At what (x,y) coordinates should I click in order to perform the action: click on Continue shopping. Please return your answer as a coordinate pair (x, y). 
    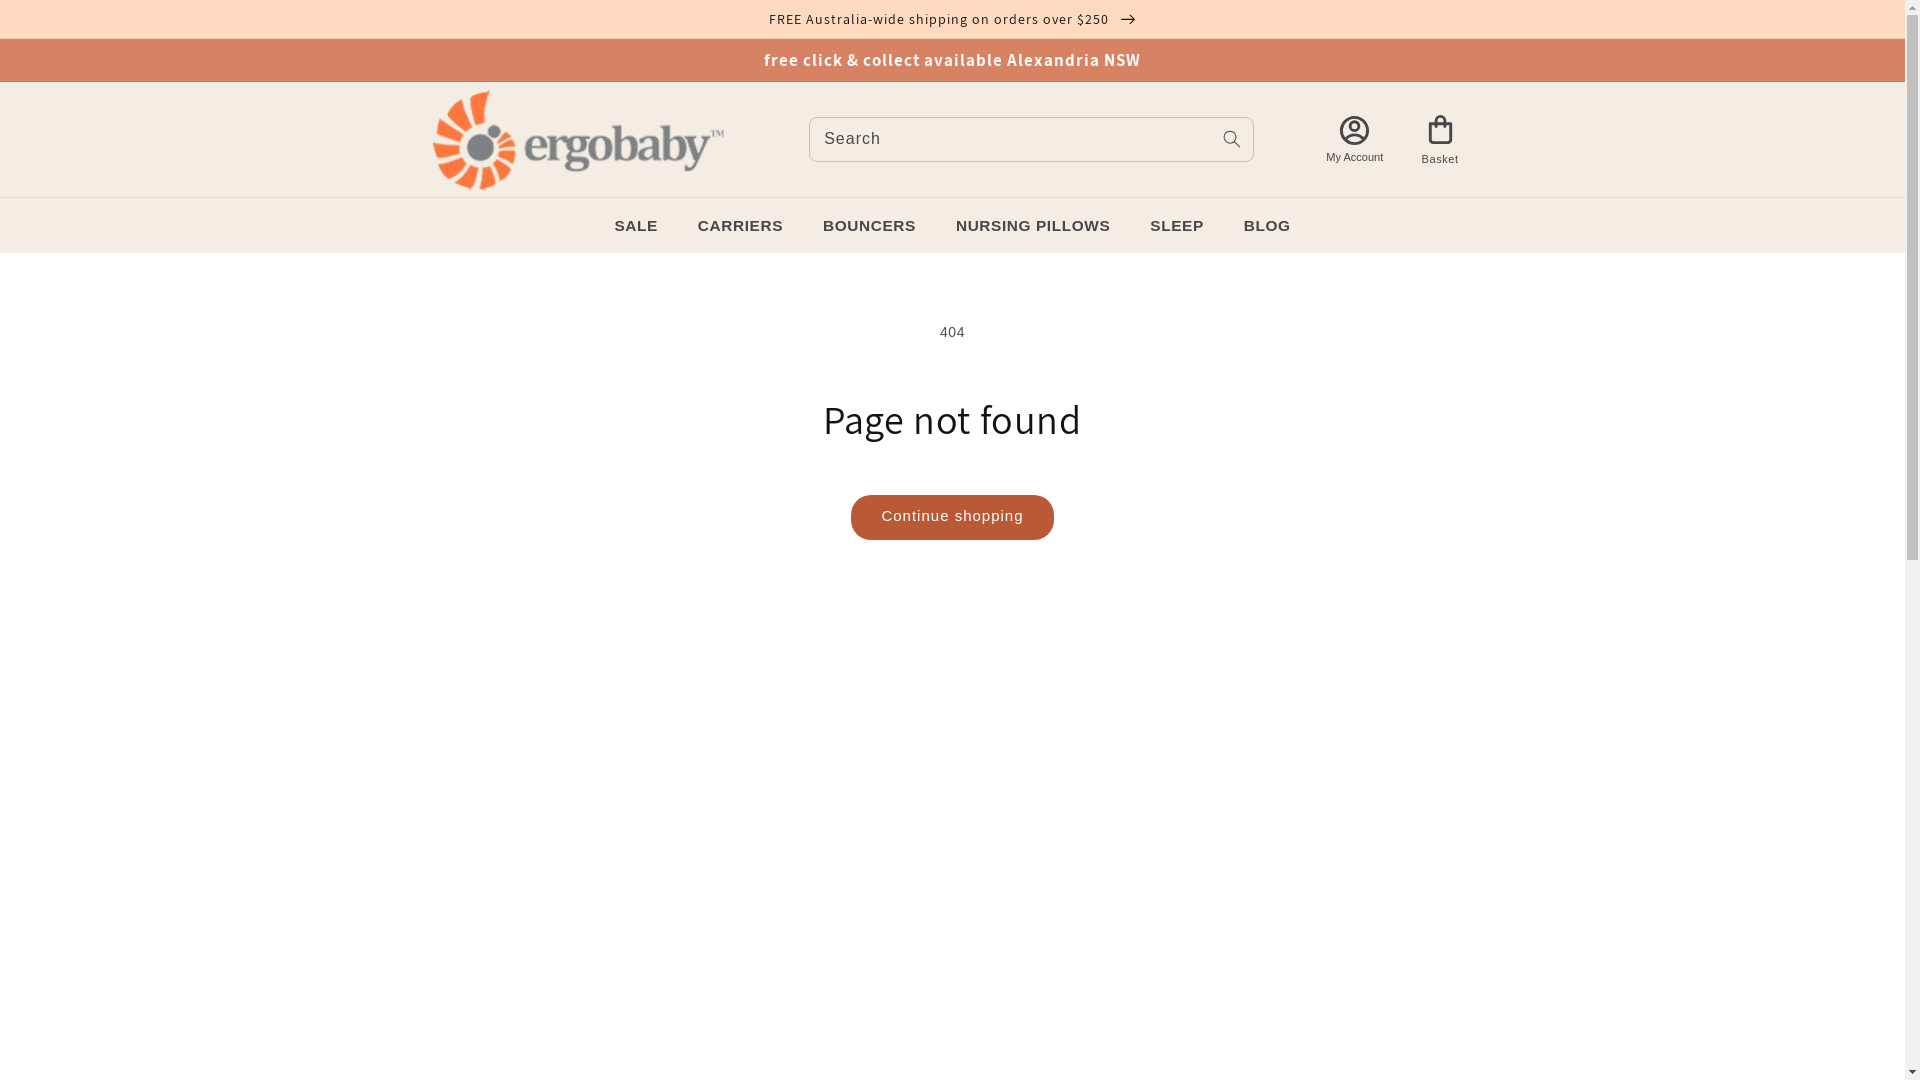
    Looking at the image, I should click on (952, 518).